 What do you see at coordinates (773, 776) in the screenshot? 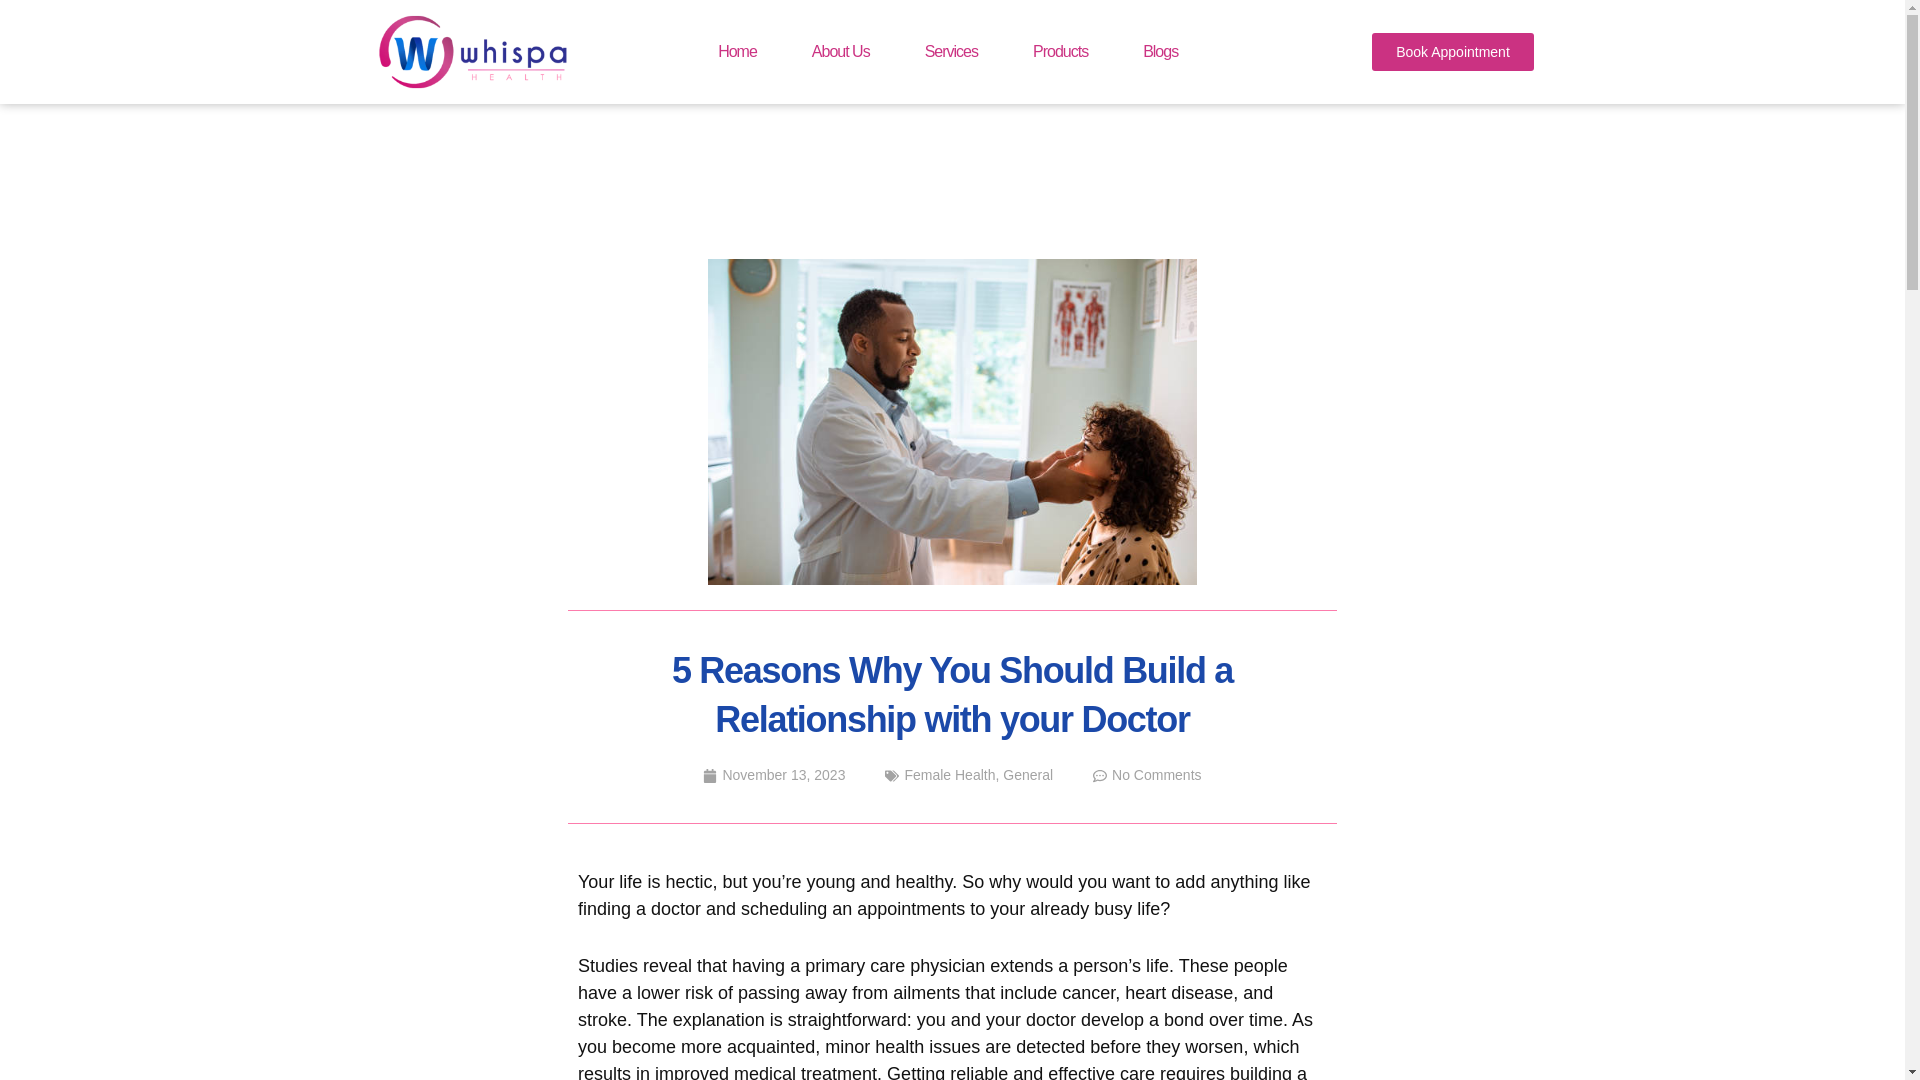
I see `November 13, 2023` at bounding box center [773, 776].